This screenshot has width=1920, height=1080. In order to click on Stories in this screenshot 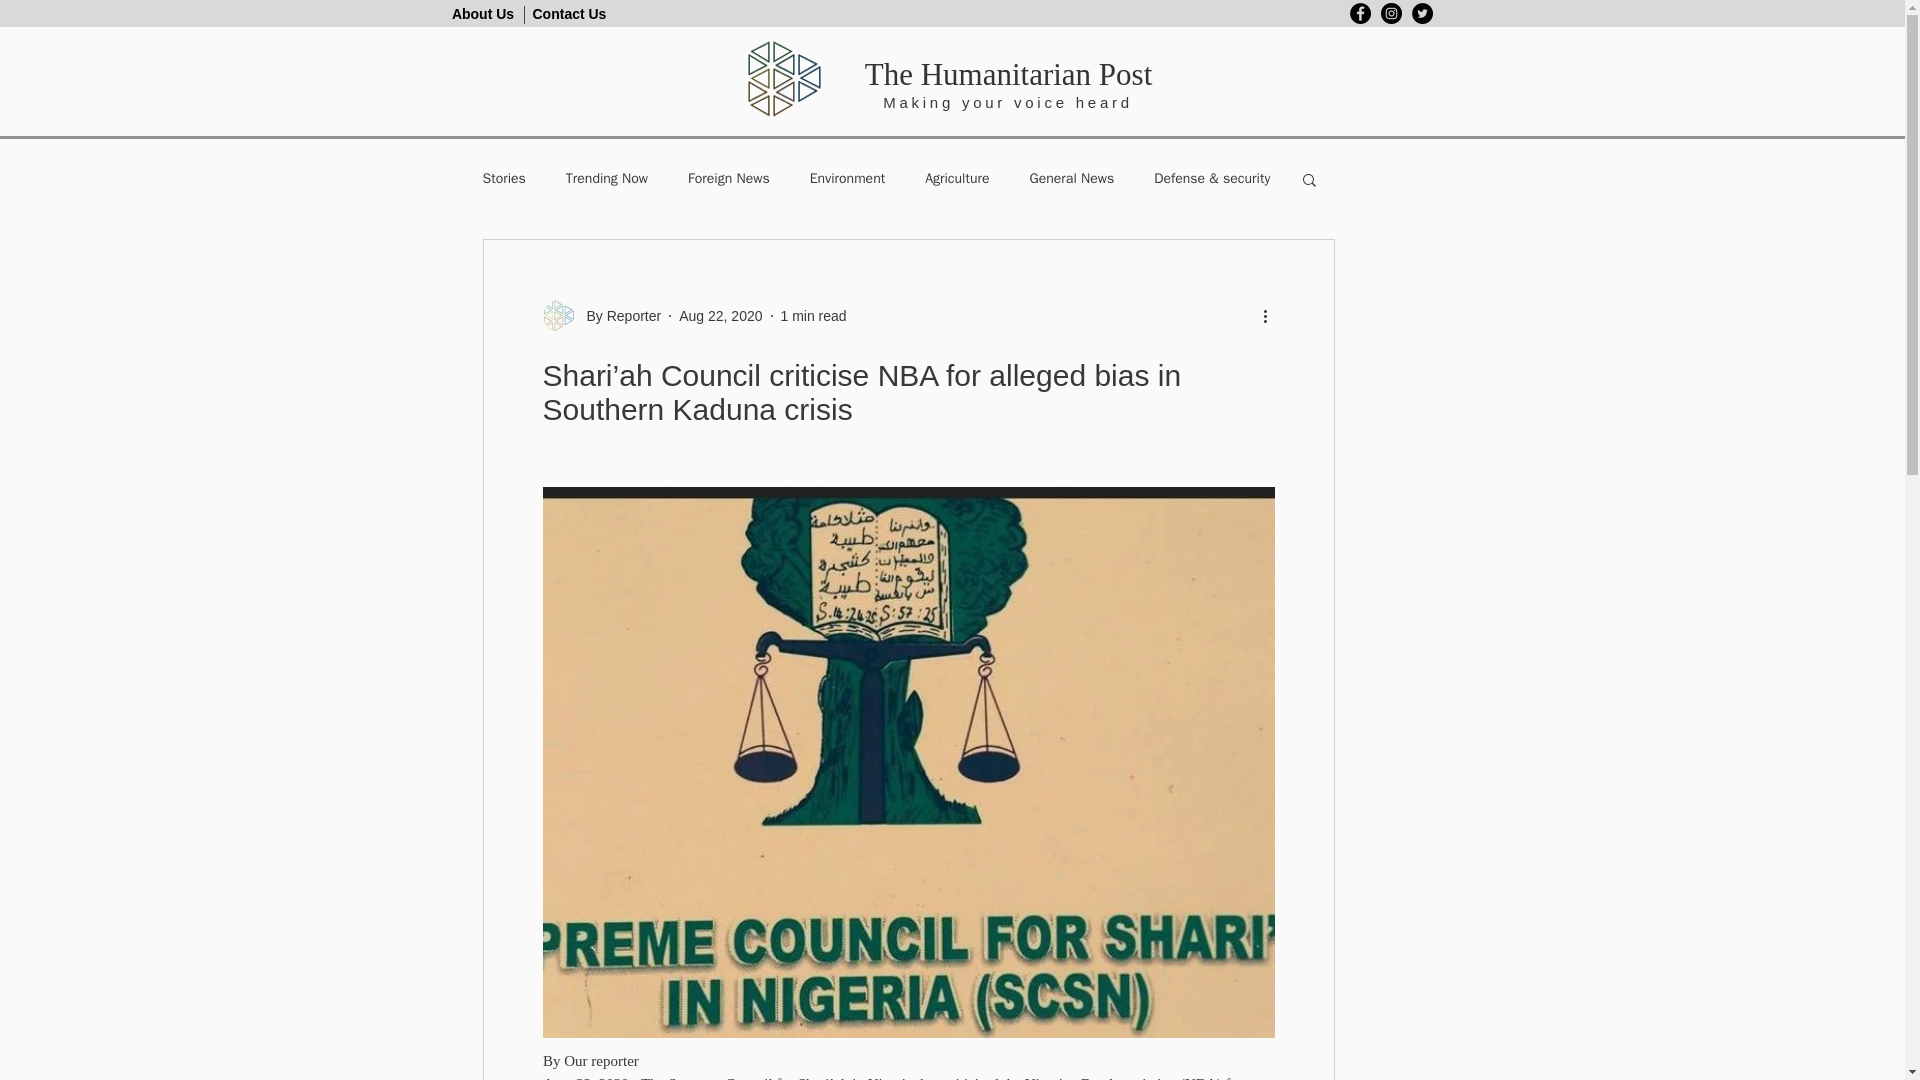, I will do `click(502, 178)`.